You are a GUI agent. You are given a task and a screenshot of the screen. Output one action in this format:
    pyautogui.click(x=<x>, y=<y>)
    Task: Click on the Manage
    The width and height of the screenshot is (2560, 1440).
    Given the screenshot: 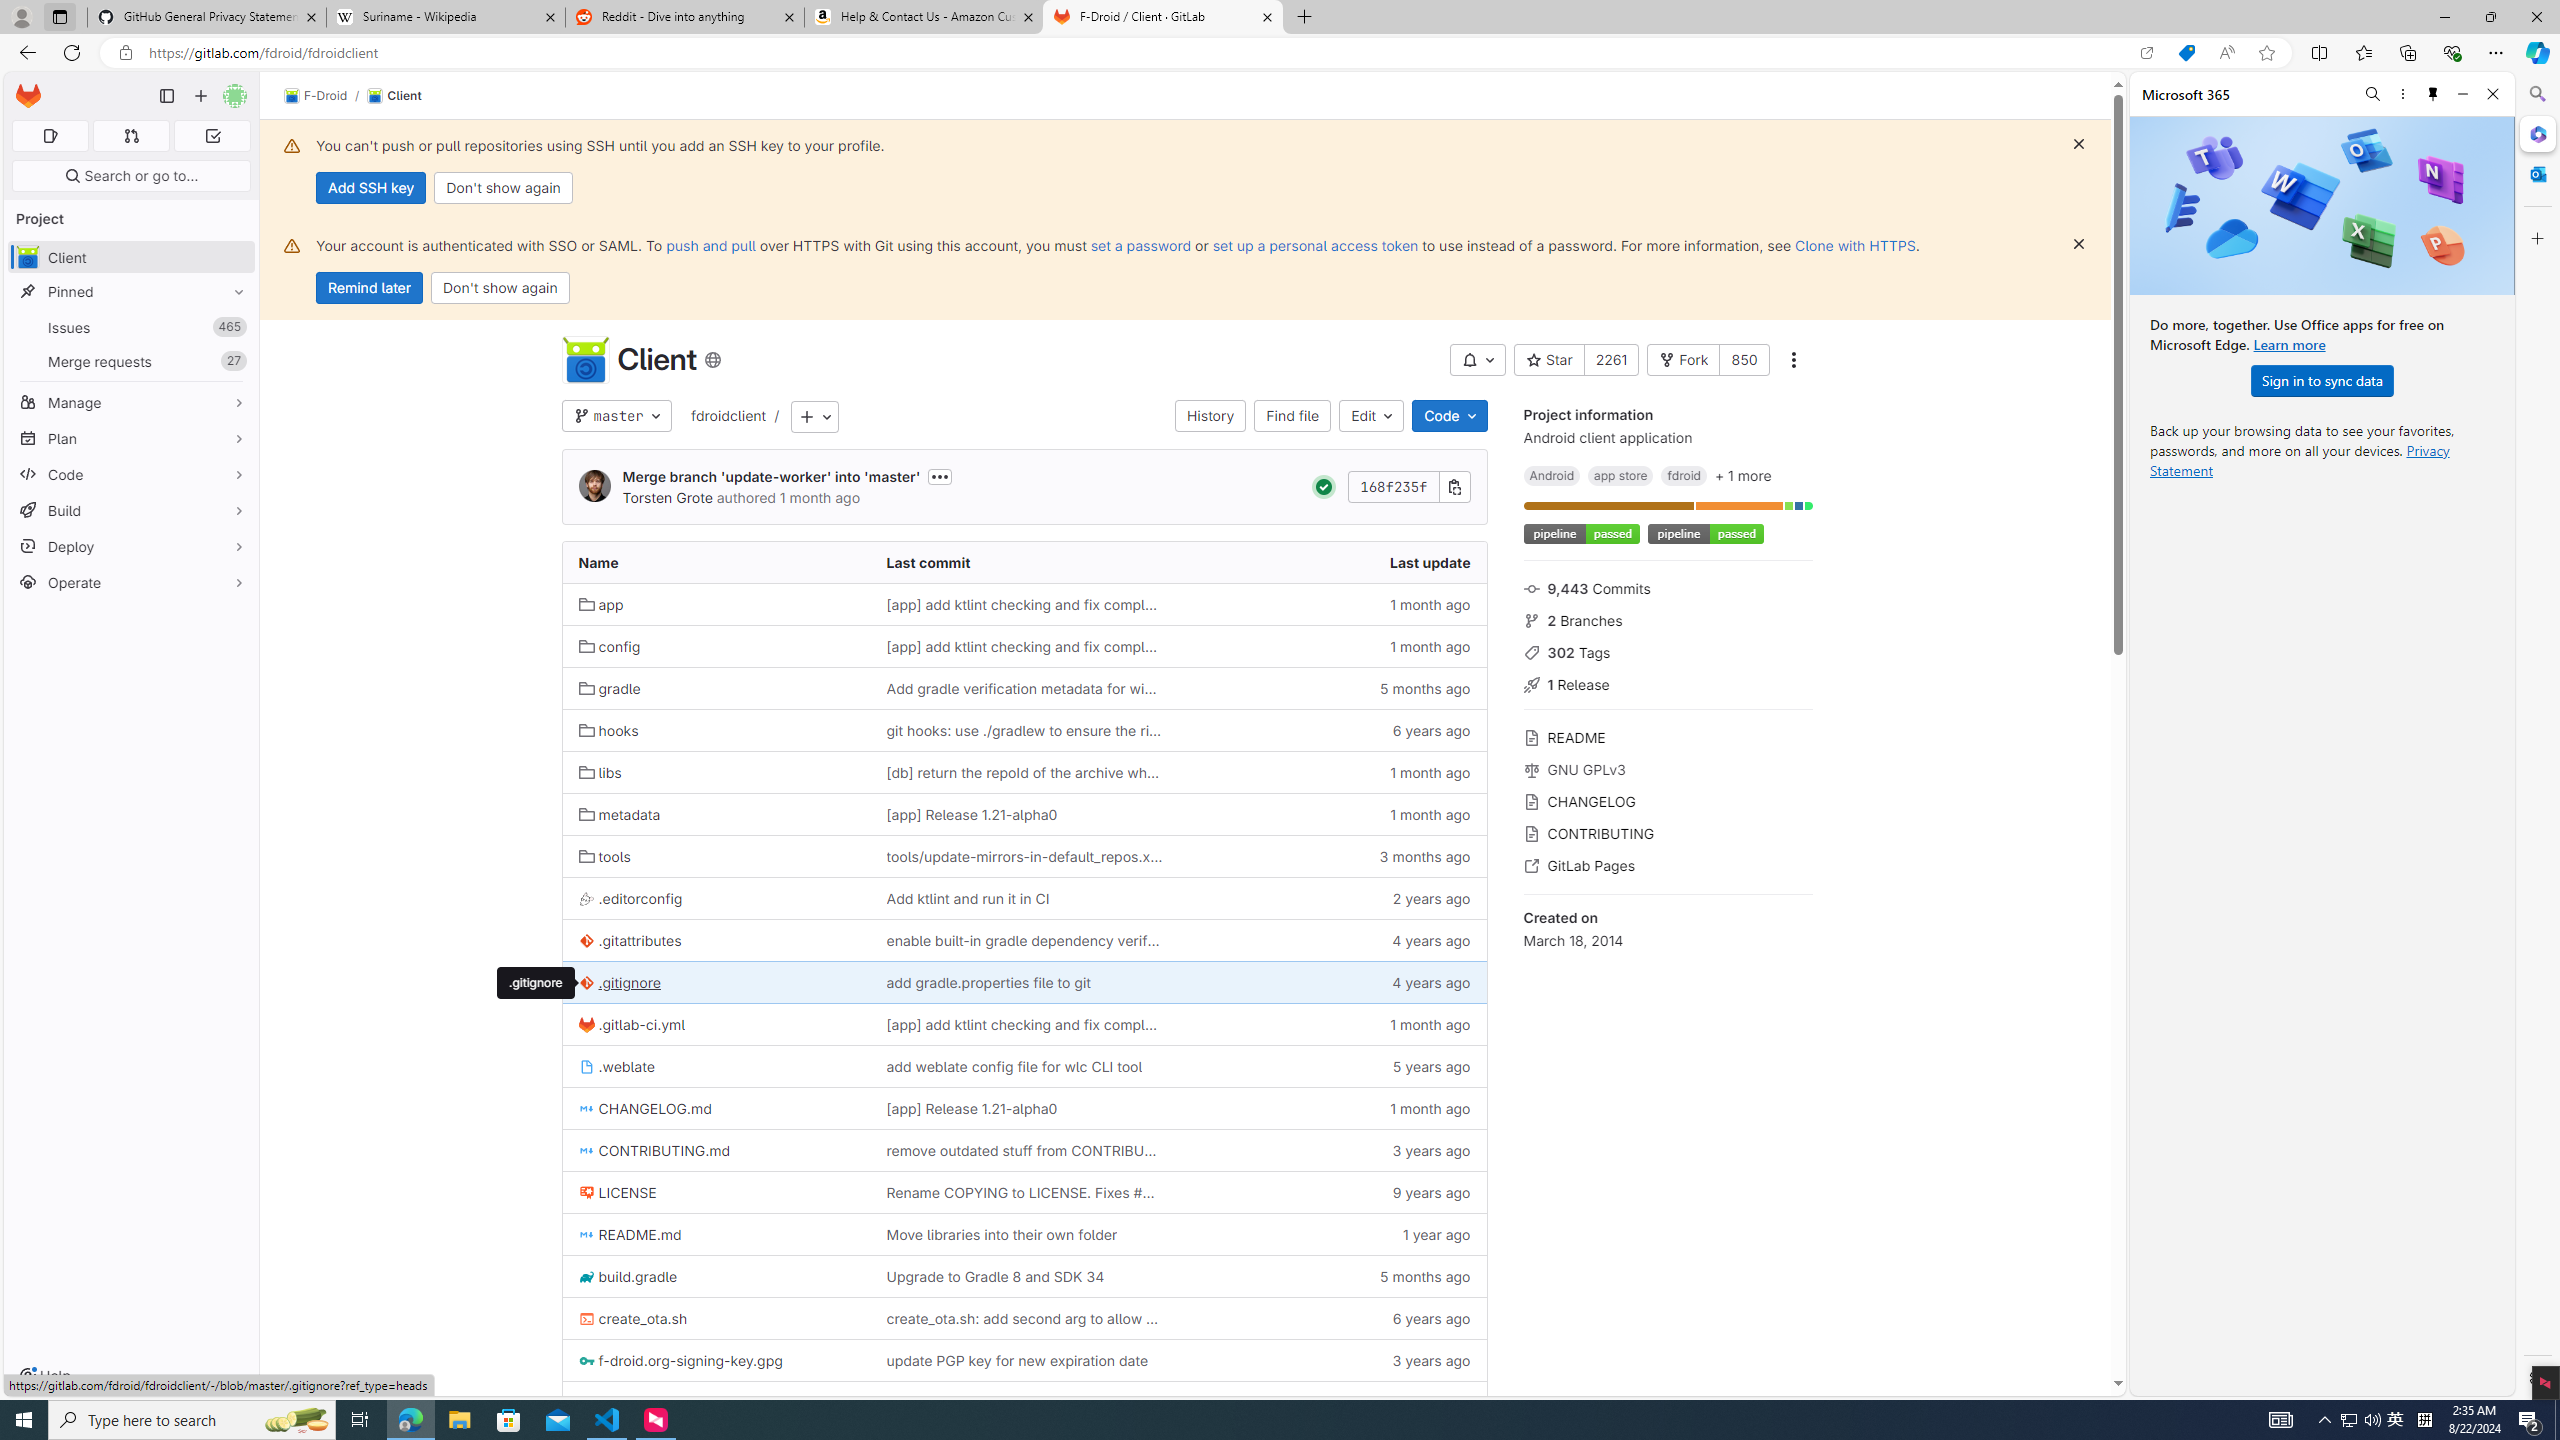 What is the action you would take?
    pyautogui.click(x=132, y=402)
    